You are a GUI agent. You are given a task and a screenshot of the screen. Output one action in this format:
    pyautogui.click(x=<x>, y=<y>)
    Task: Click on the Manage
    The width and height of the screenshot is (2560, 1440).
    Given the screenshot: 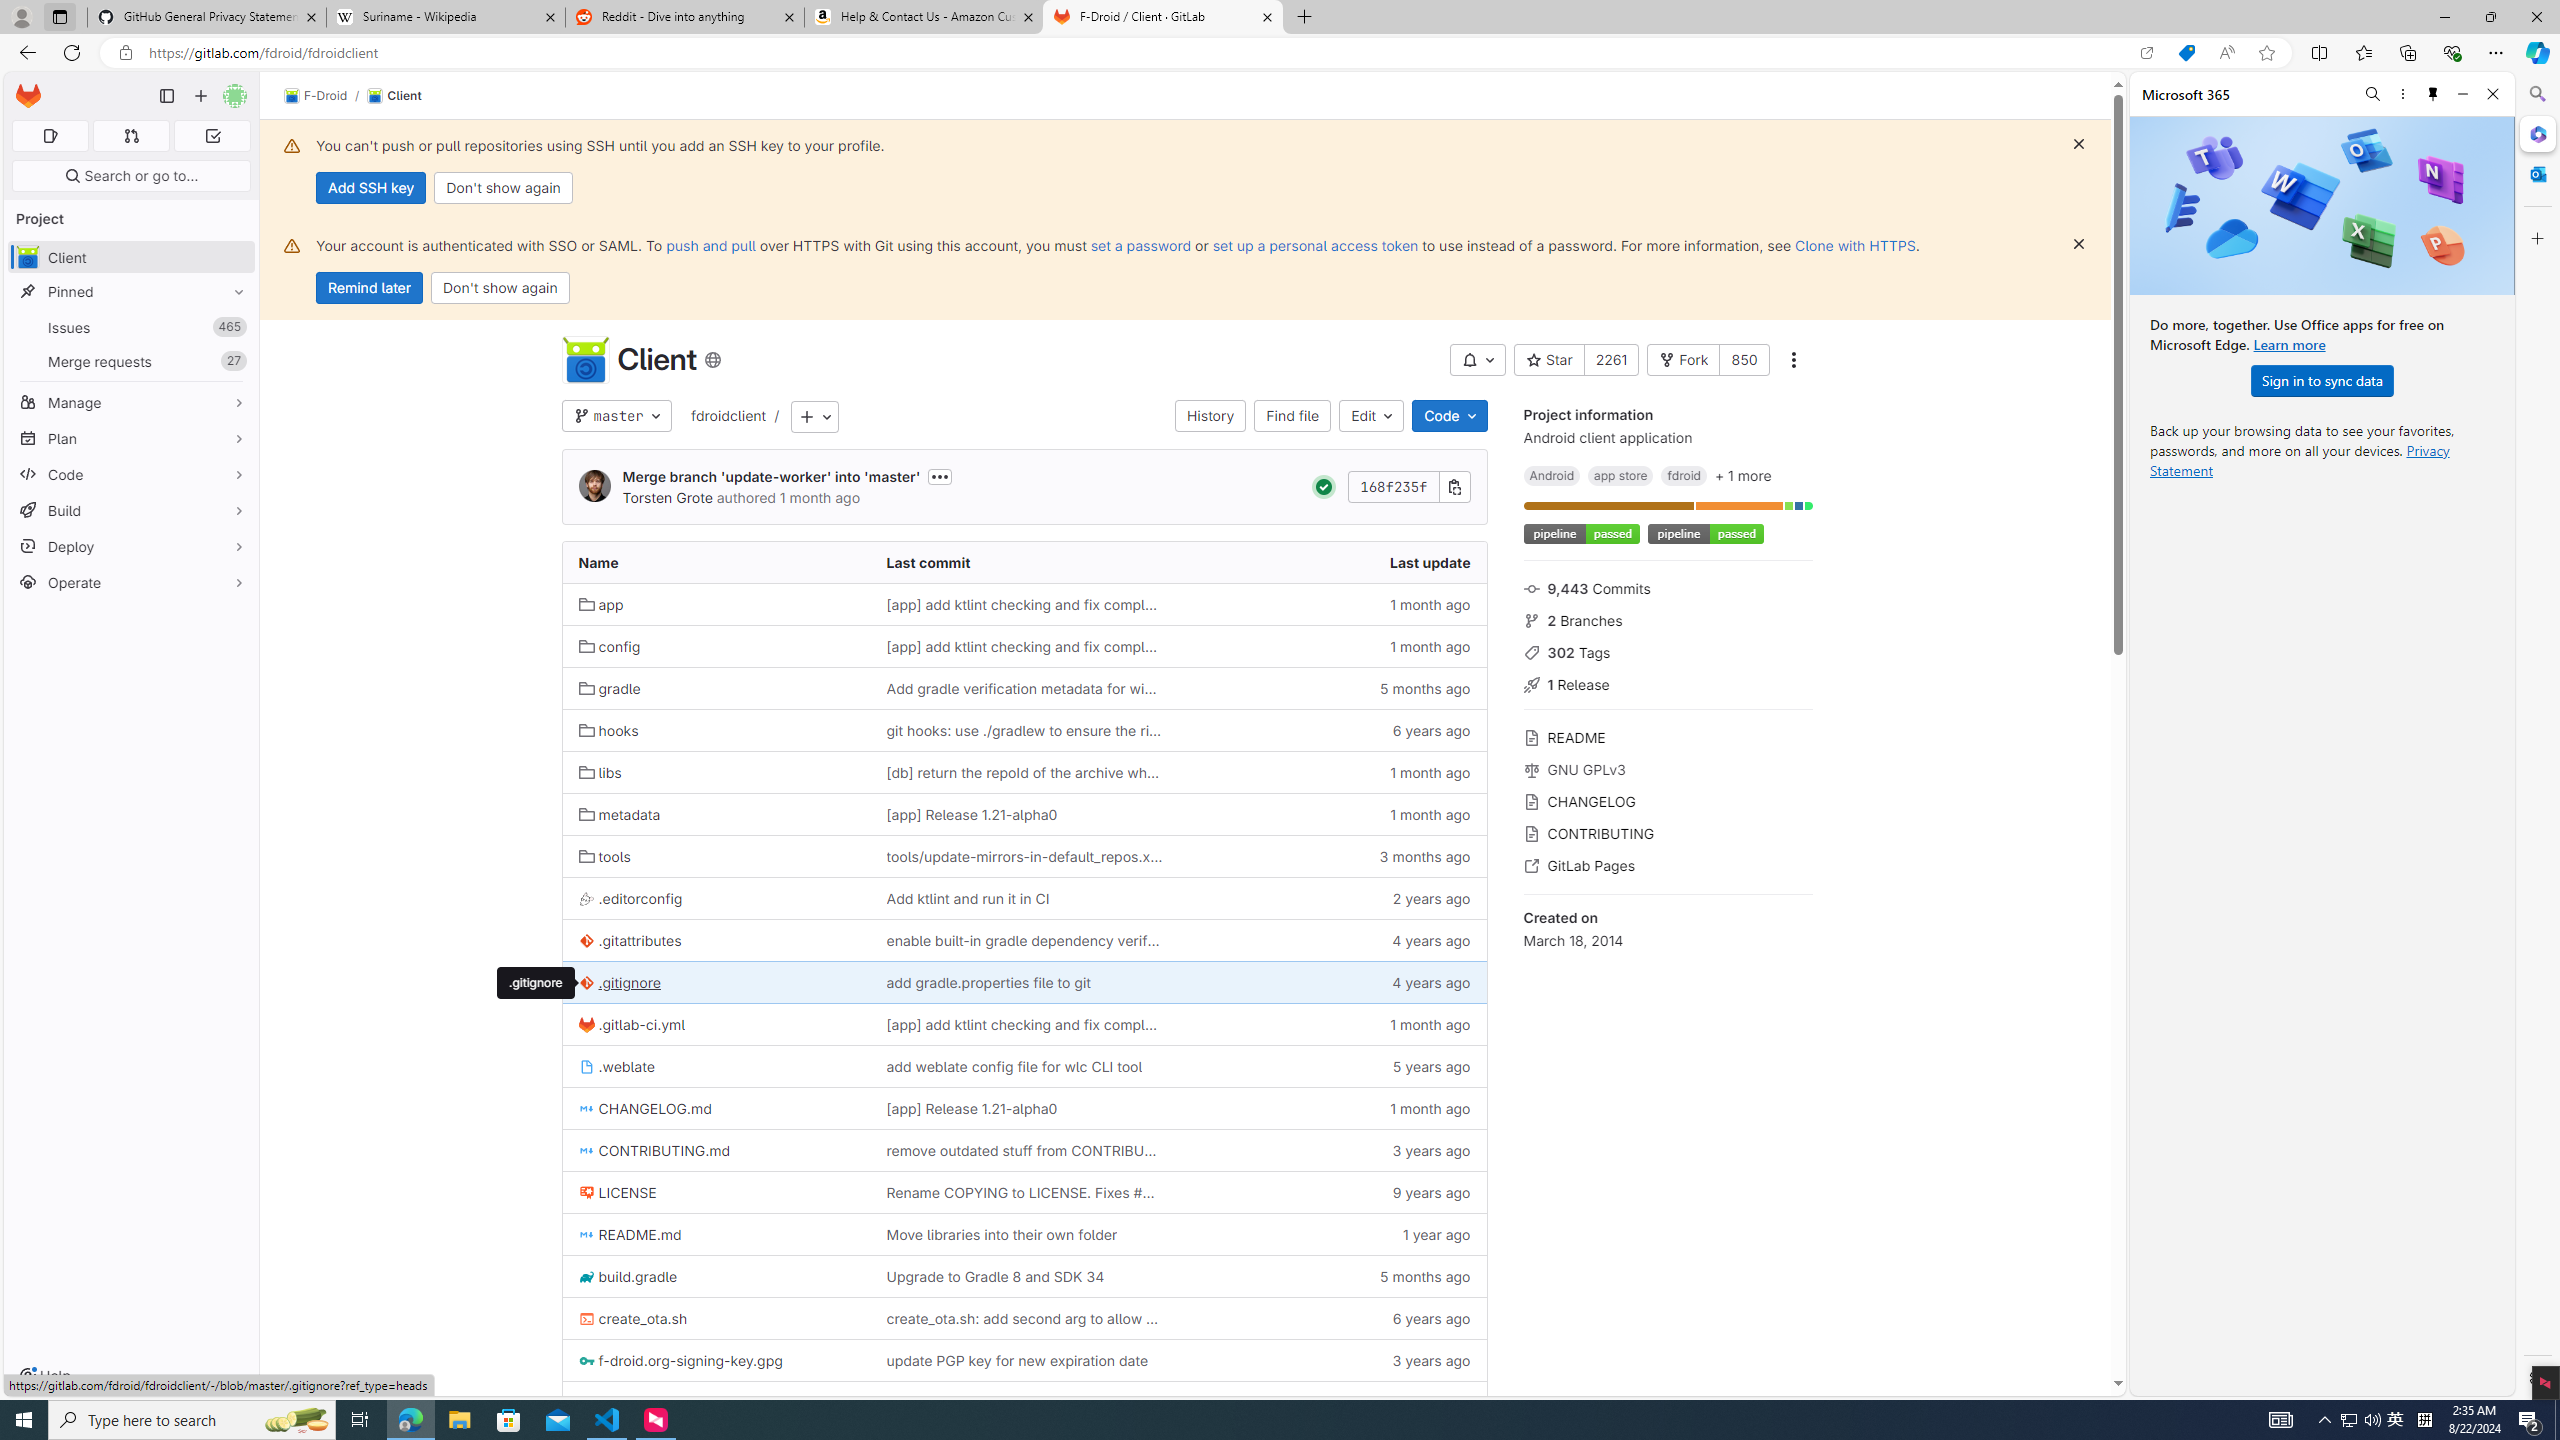 What is the action you would take?
    pyautogui.click(x=132, y=402)
    